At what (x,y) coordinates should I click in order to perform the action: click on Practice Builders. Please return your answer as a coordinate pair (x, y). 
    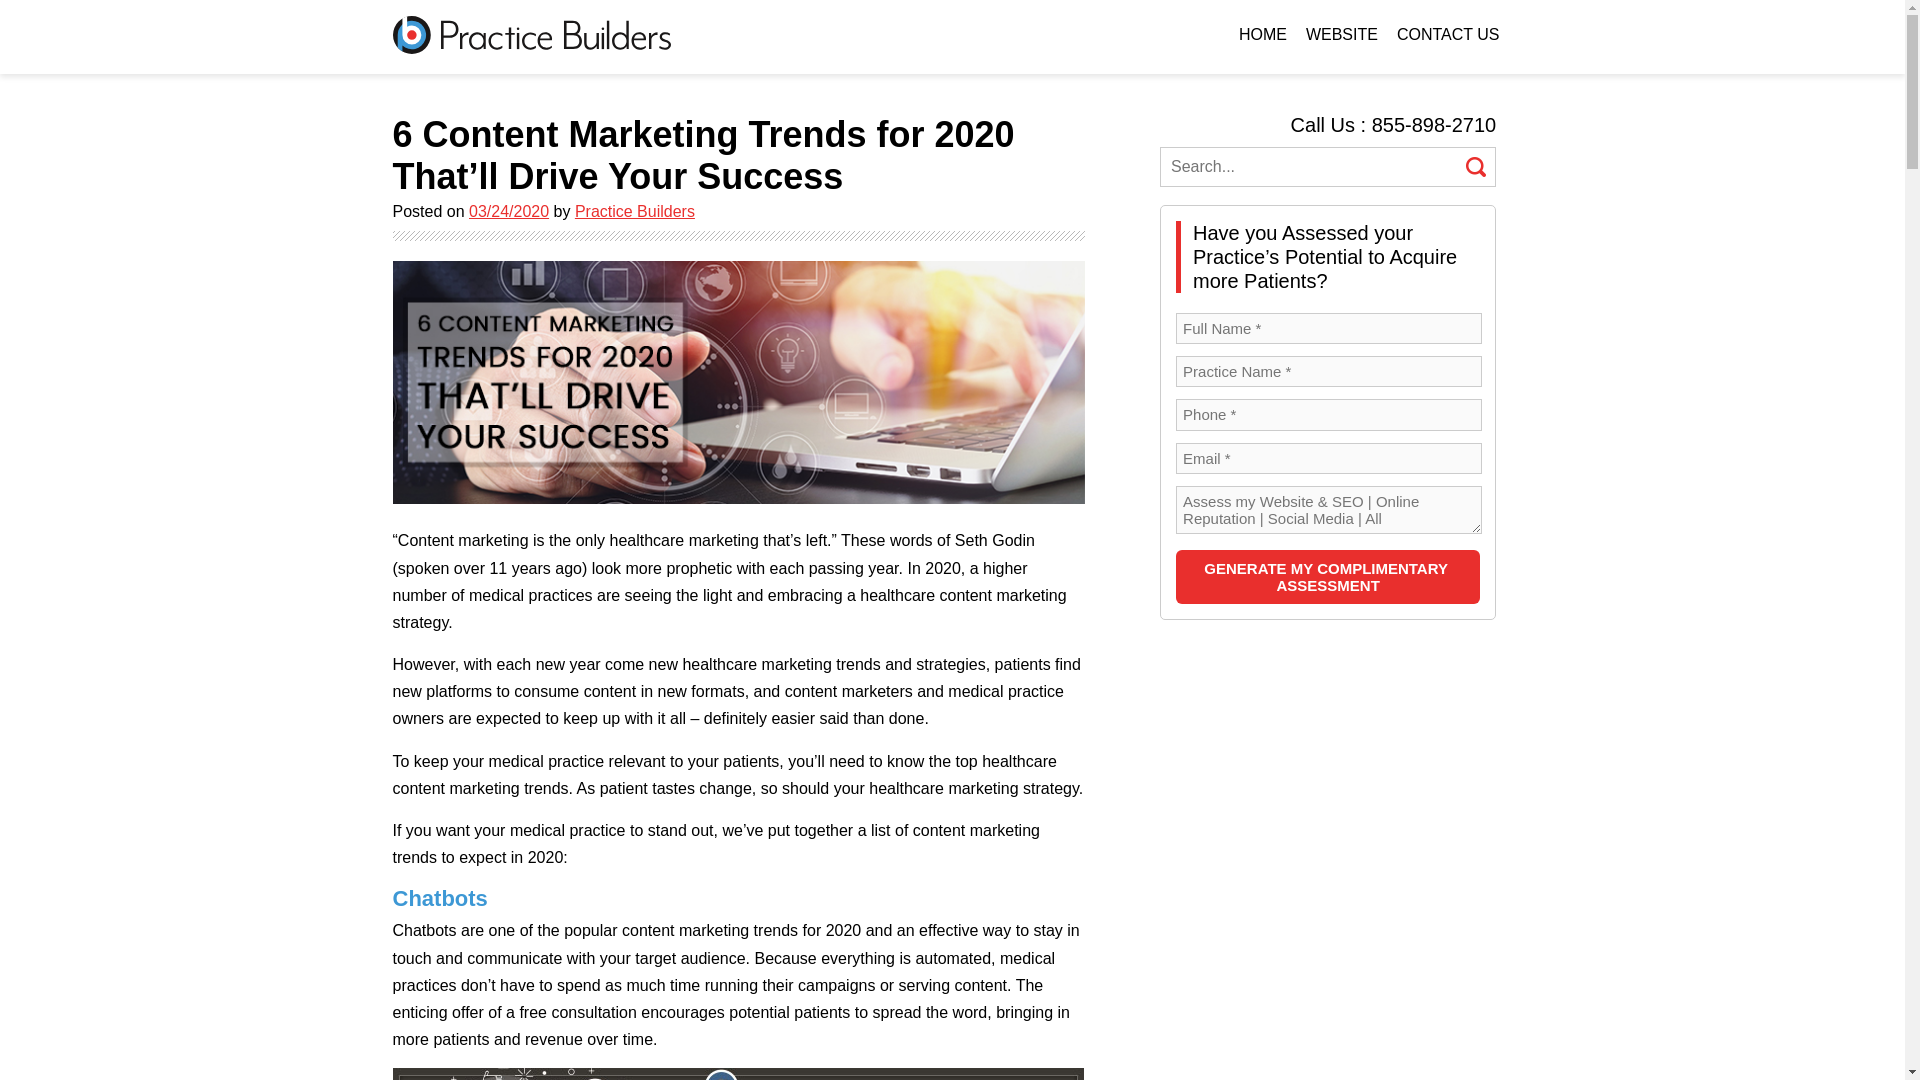
    Looking at the image, I should click on (634, 212).